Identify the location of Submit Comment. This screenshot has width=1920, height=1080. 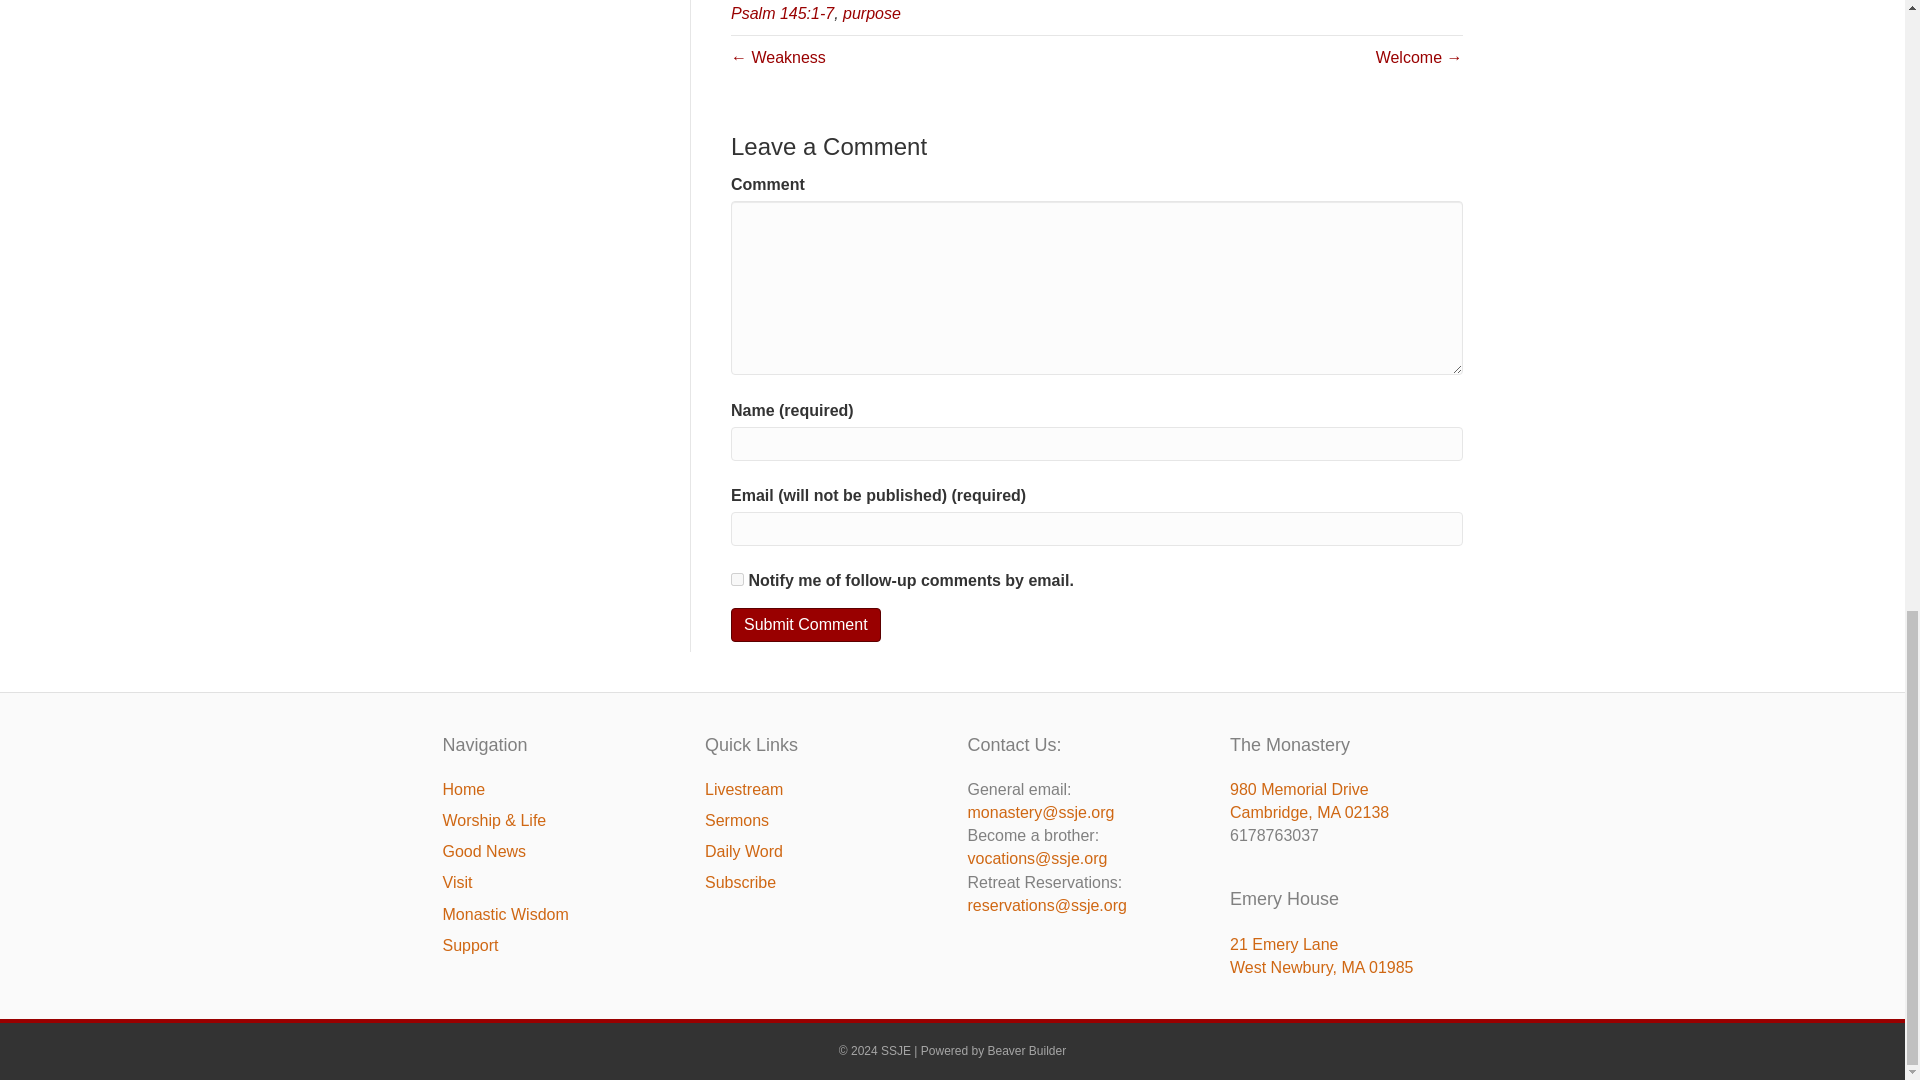
(806, 624).